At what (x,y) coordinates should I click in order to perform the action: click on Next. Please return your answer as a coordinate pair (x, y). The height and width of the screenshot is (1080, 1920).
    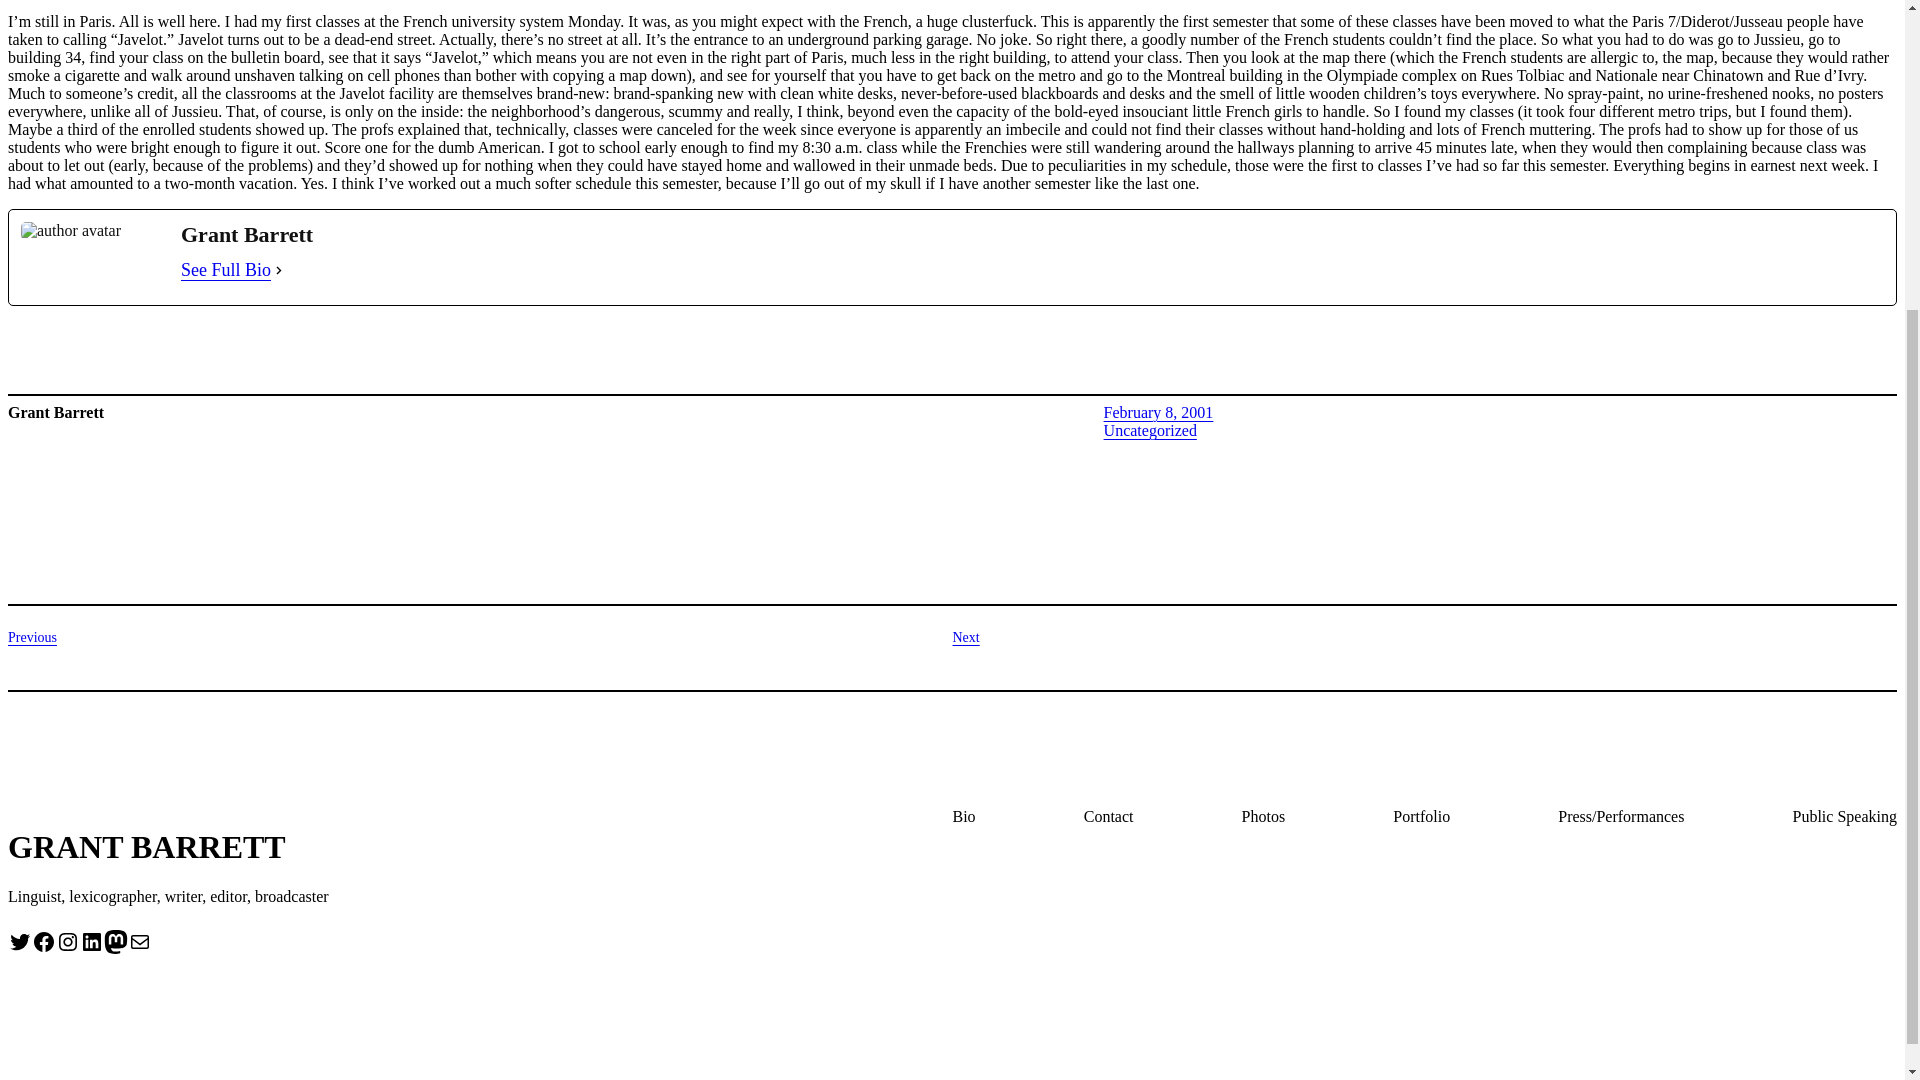
    Looking at the image, I should click on (966, 636).